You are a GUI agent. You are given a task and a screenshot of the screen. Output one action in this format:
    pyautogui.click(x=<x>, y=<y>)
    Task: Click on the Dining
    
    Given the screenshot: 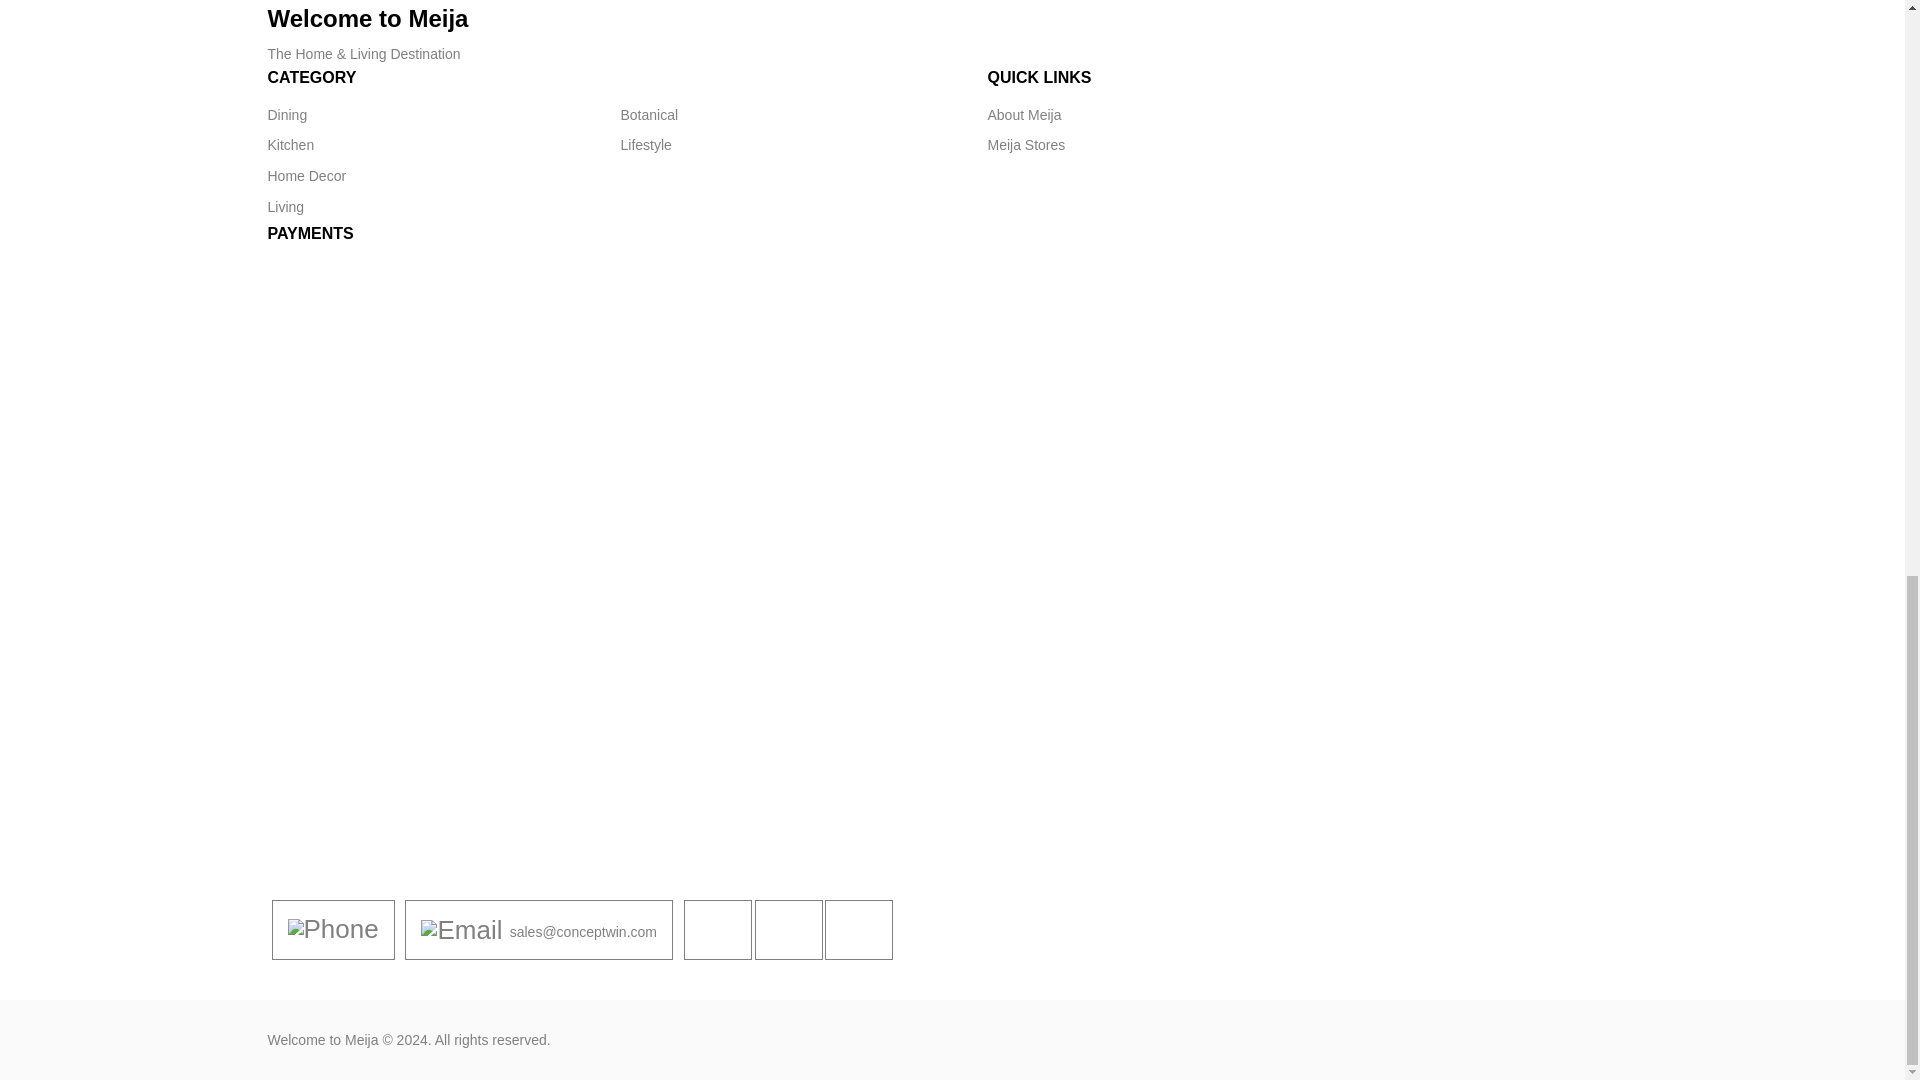 What is the action you would take?
    pyautogui.click(x=288, y=115)
    